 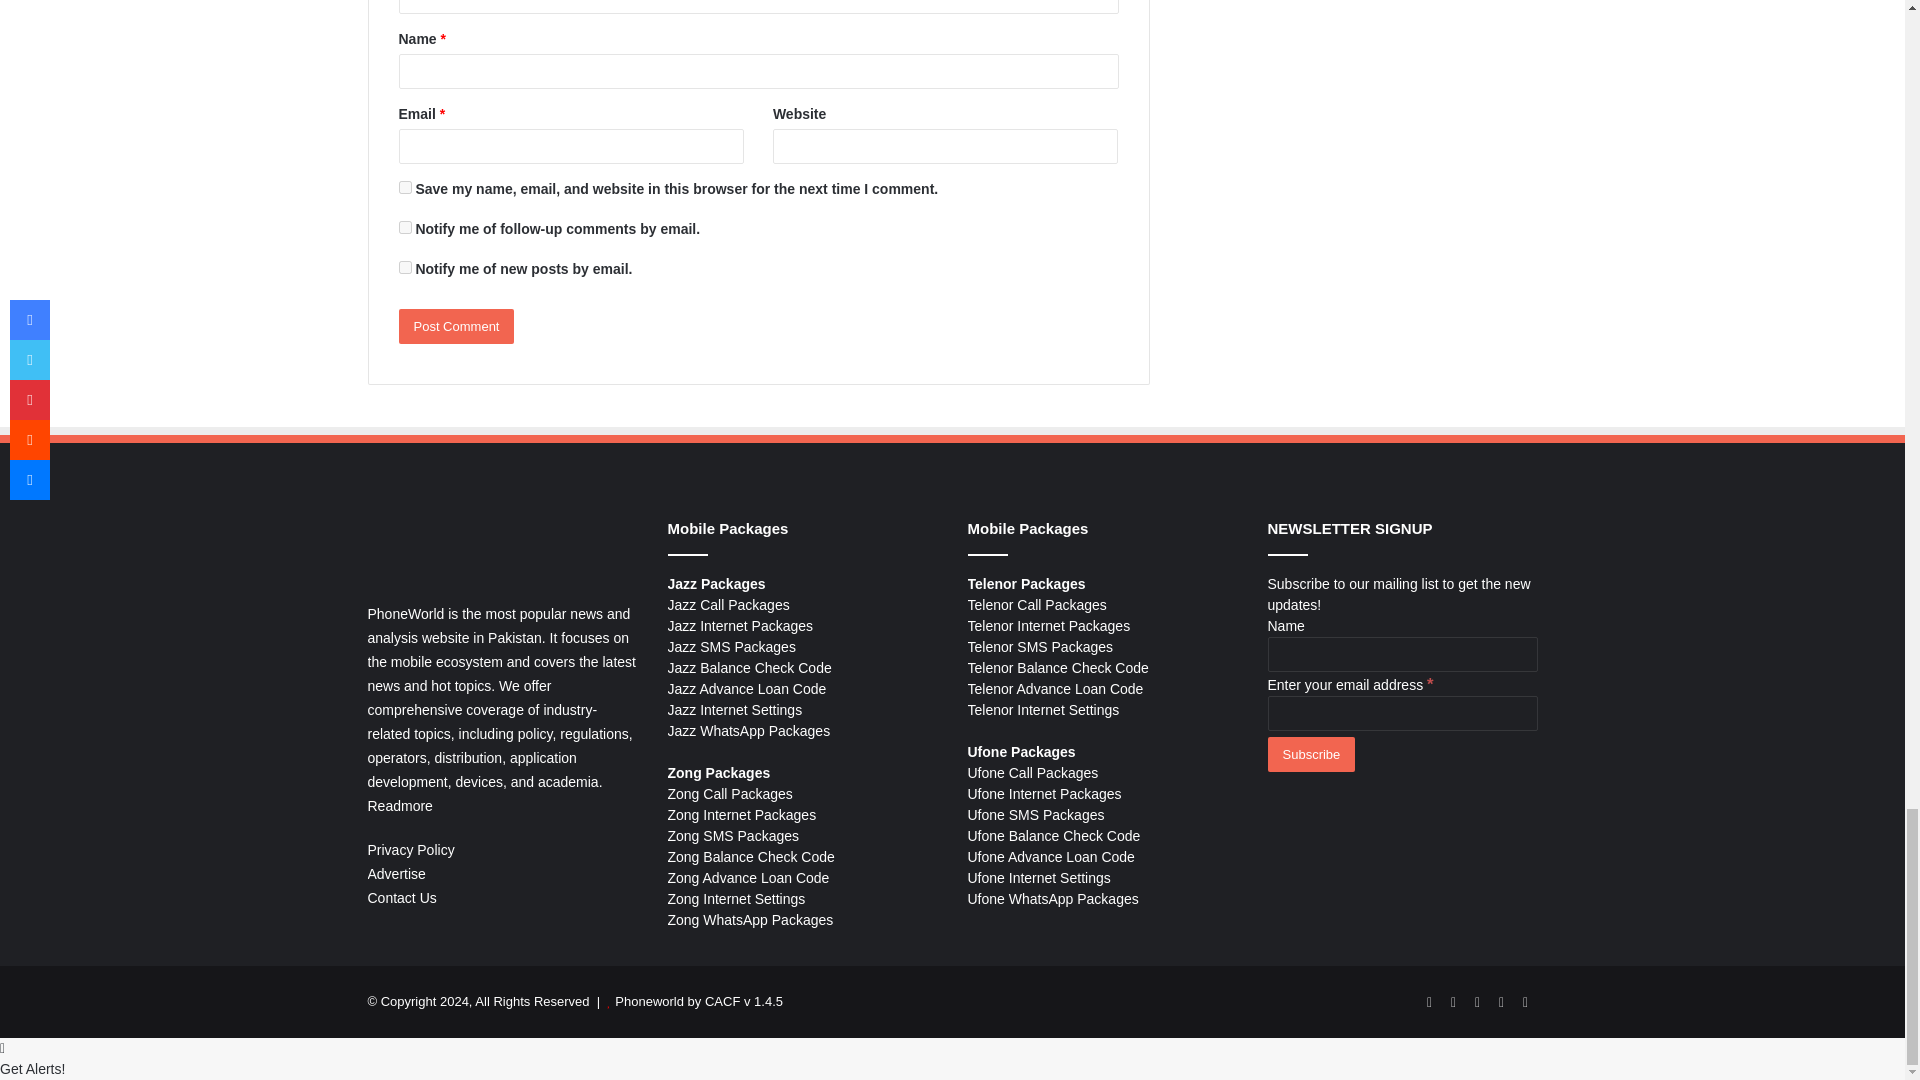 I want to click on subscribe, so click(x=404, y=268).